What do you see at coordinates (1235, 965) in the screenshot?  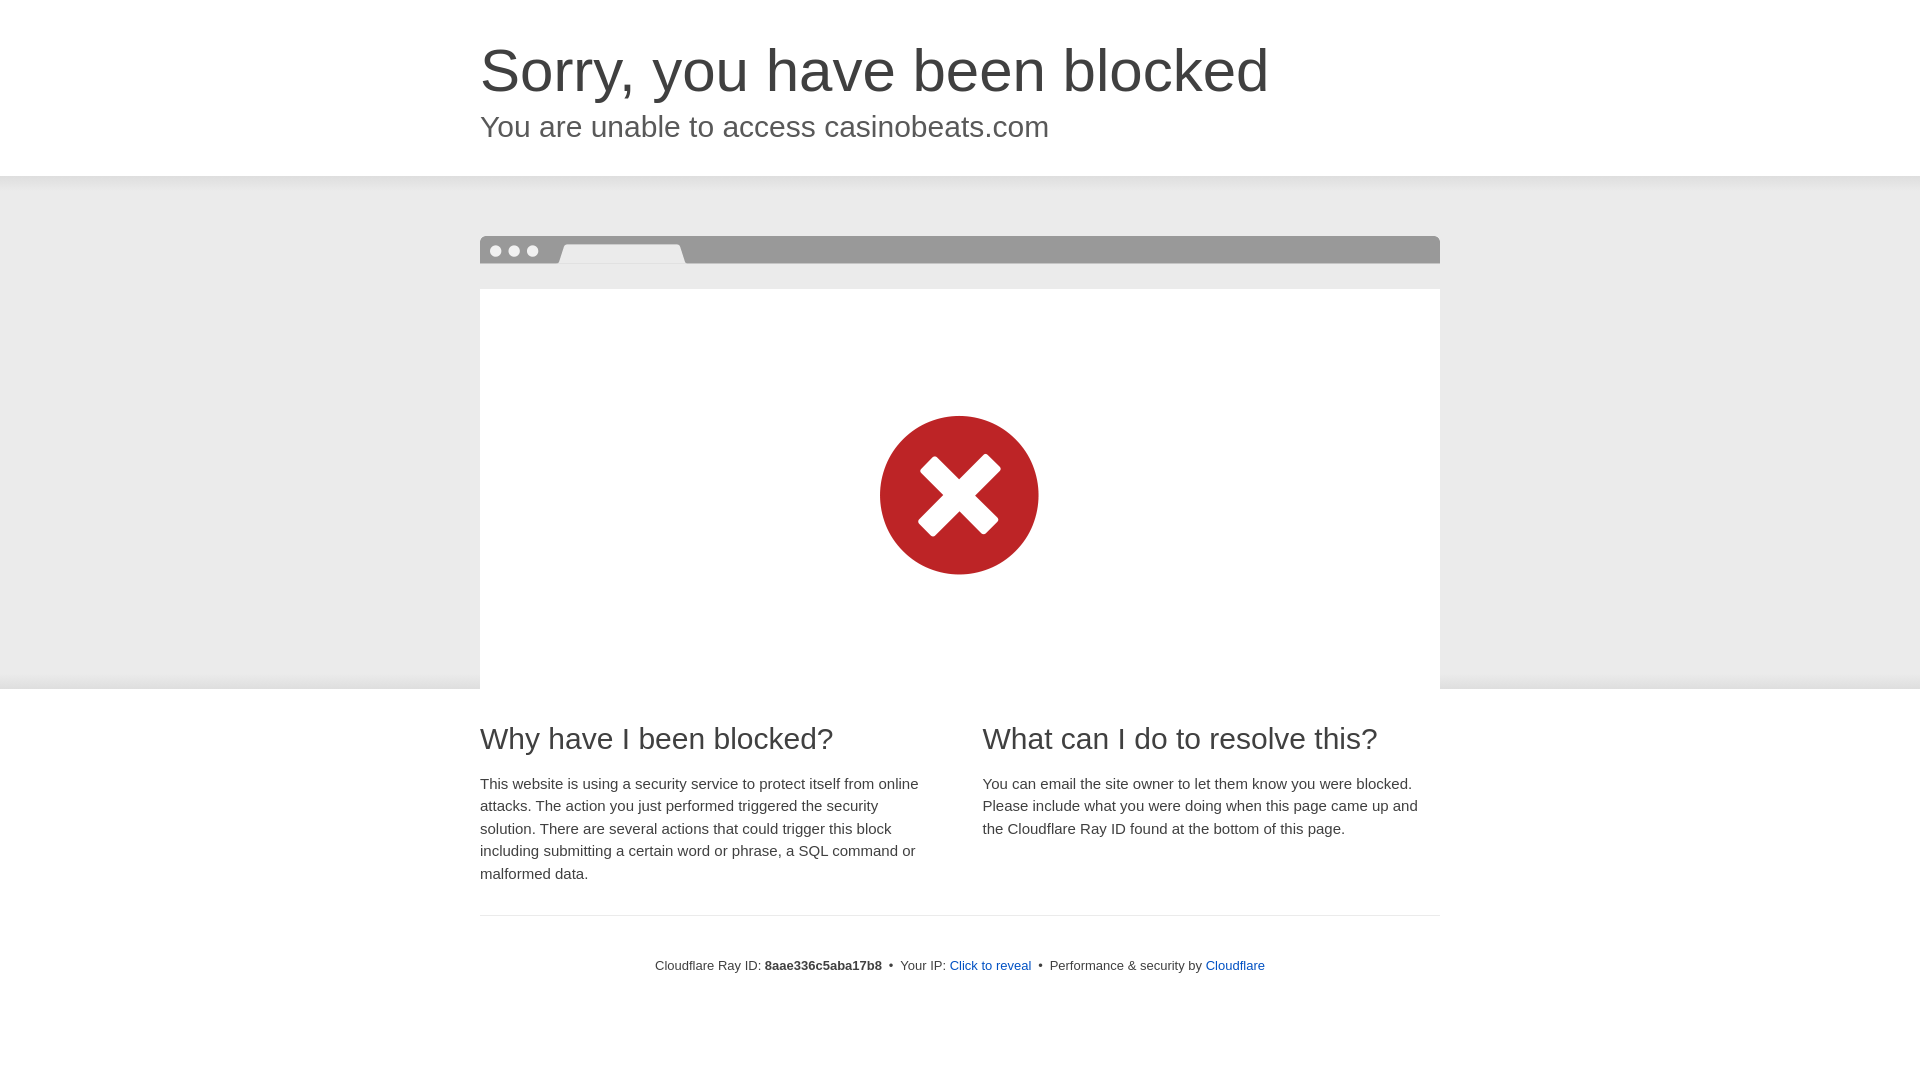 I see `Cloudflare` at bounding box center [1235, 965].